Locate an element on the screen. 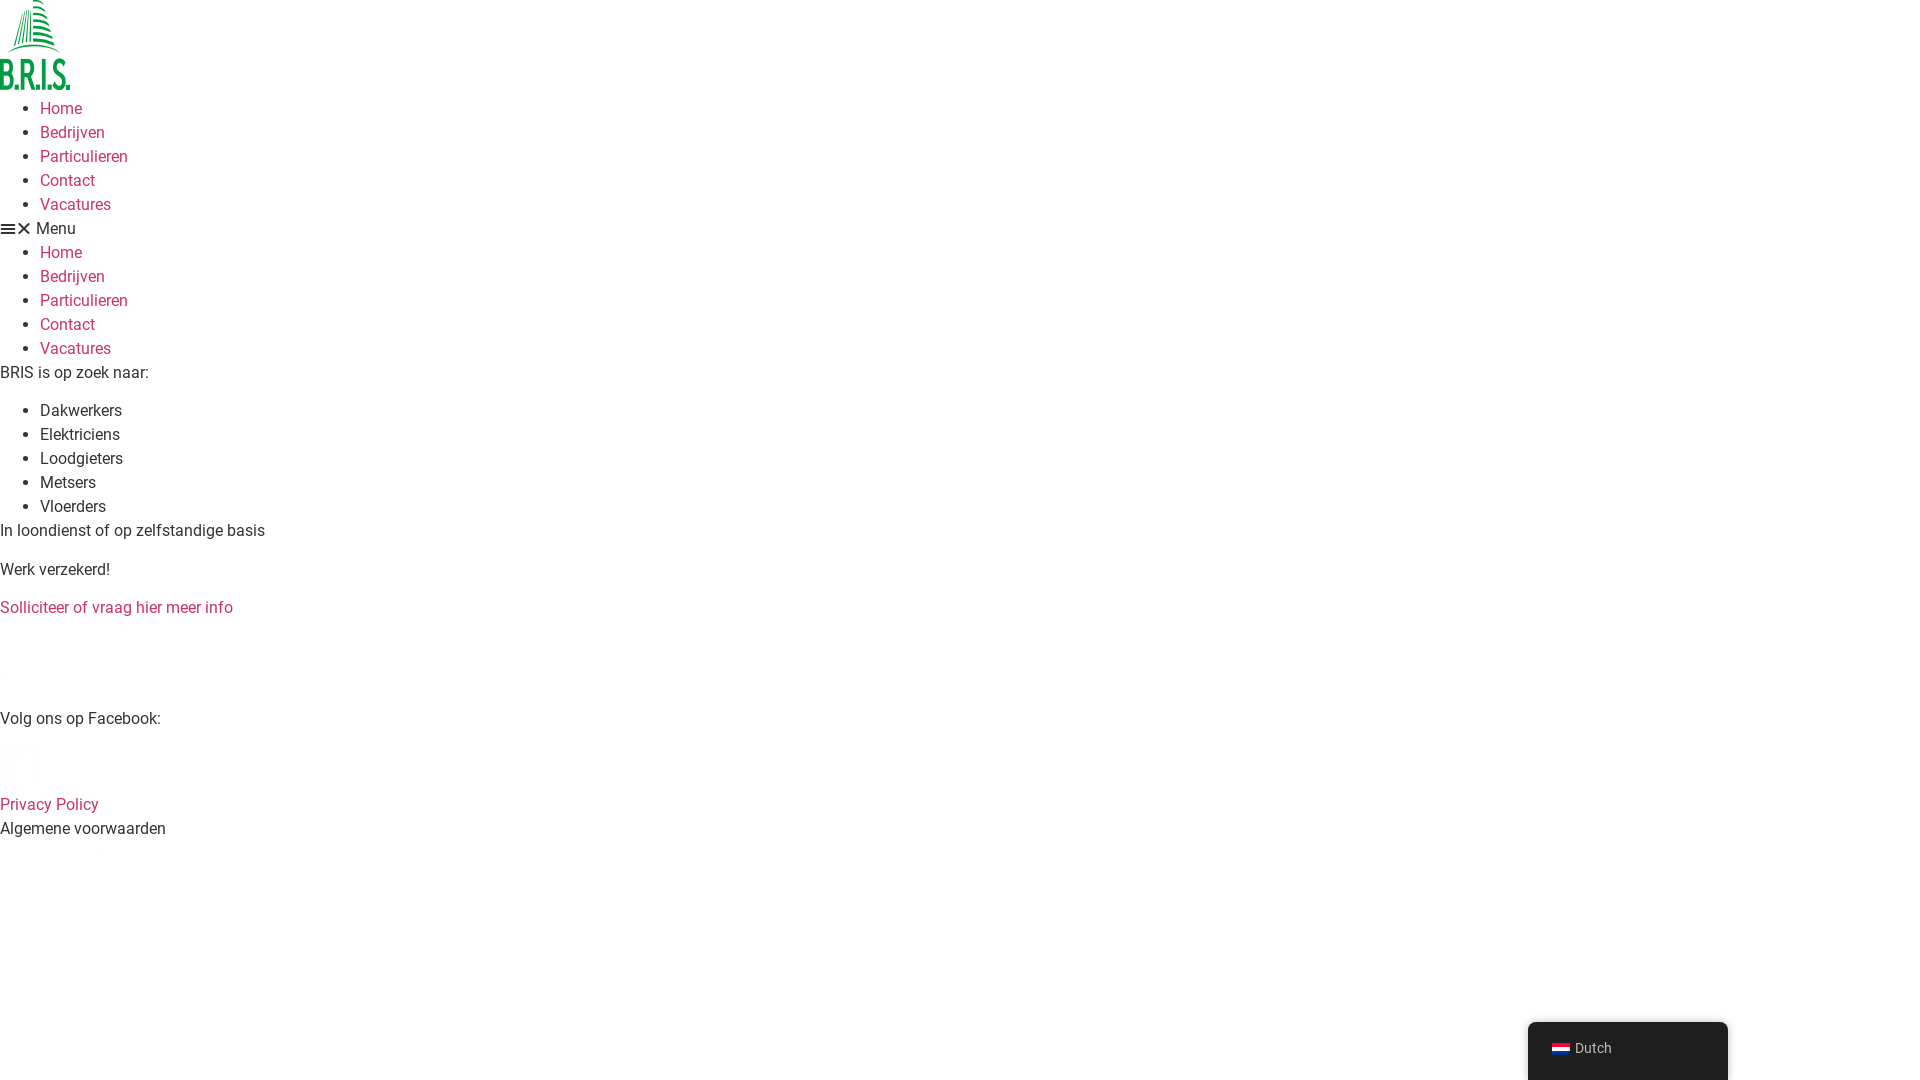 The image size is (1920, 1080). Contact is located at coordinates (68, 324).